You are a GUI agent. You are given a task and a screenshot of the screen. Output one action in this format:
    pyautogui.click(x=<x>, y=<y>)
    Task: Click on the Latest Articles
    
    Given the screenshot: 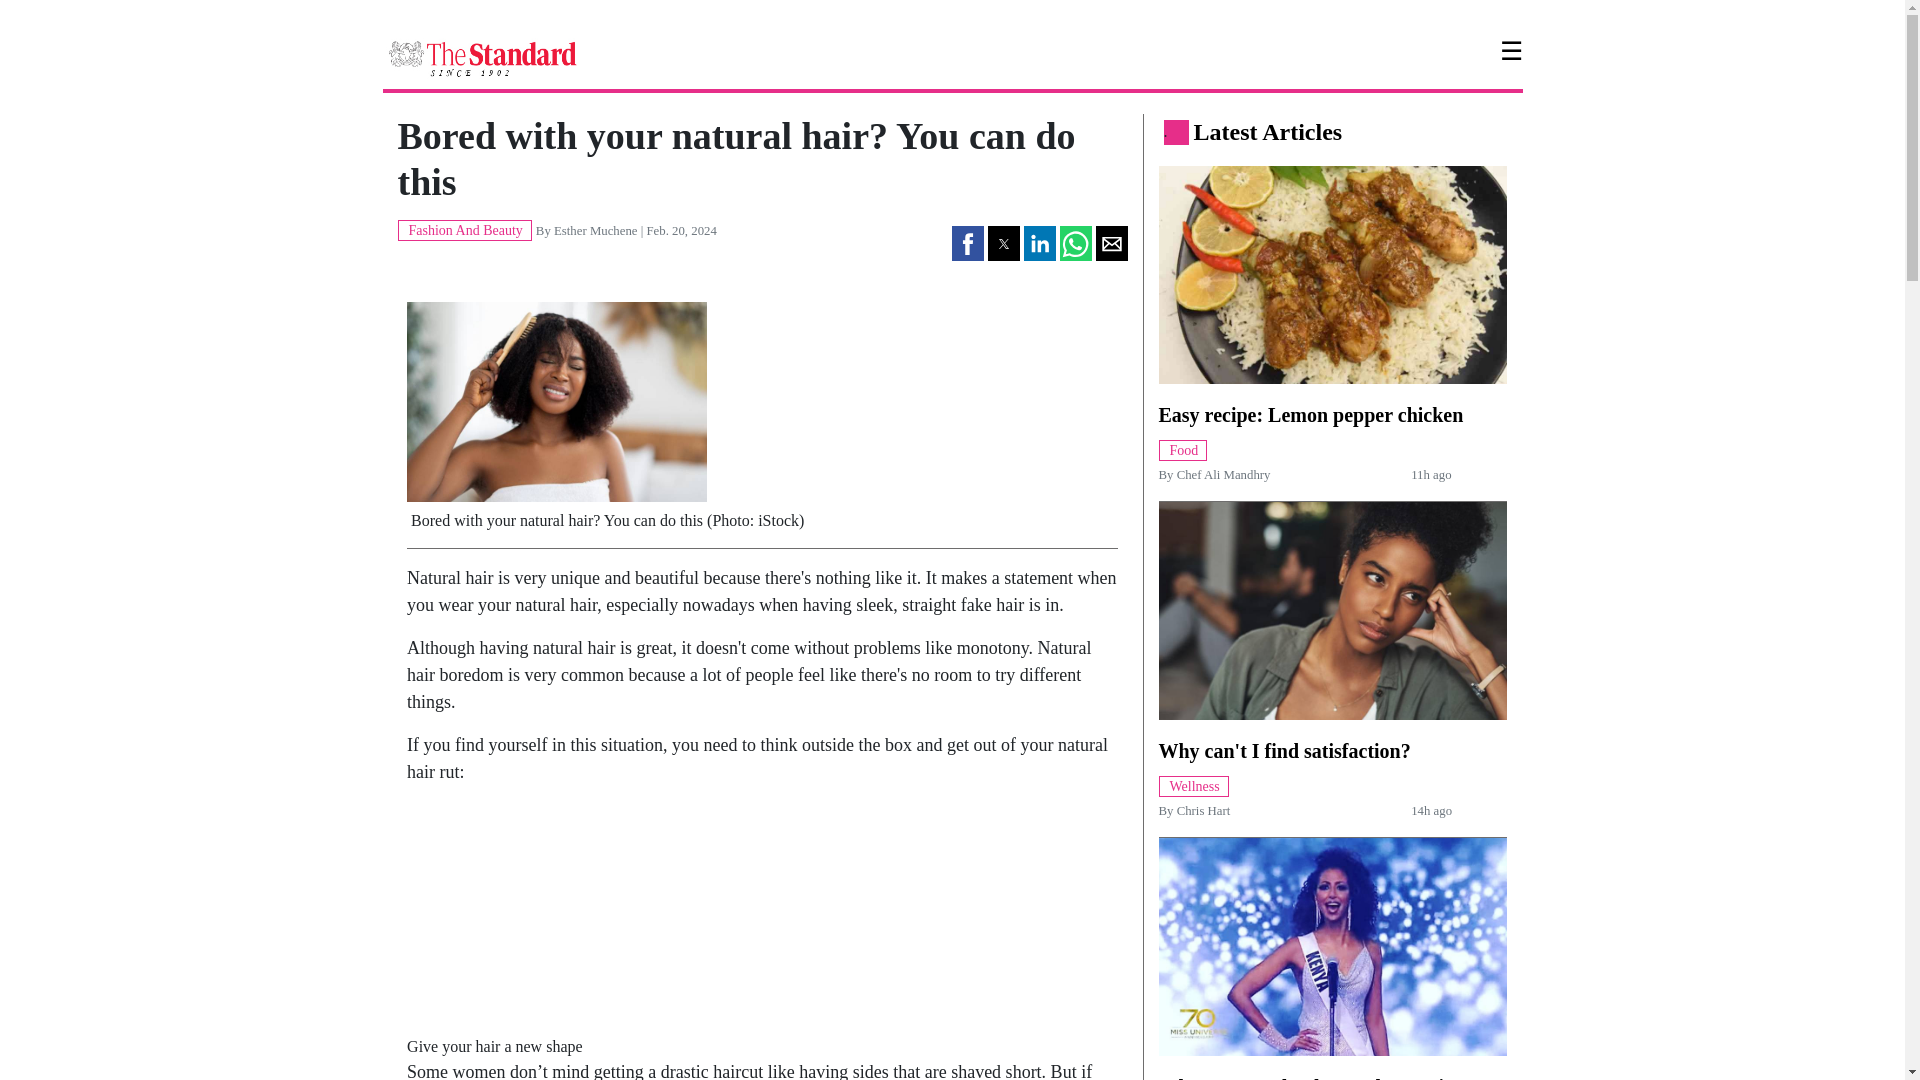 What is the action you would take?
    pyautogui.click(x=1268, y=131)
    